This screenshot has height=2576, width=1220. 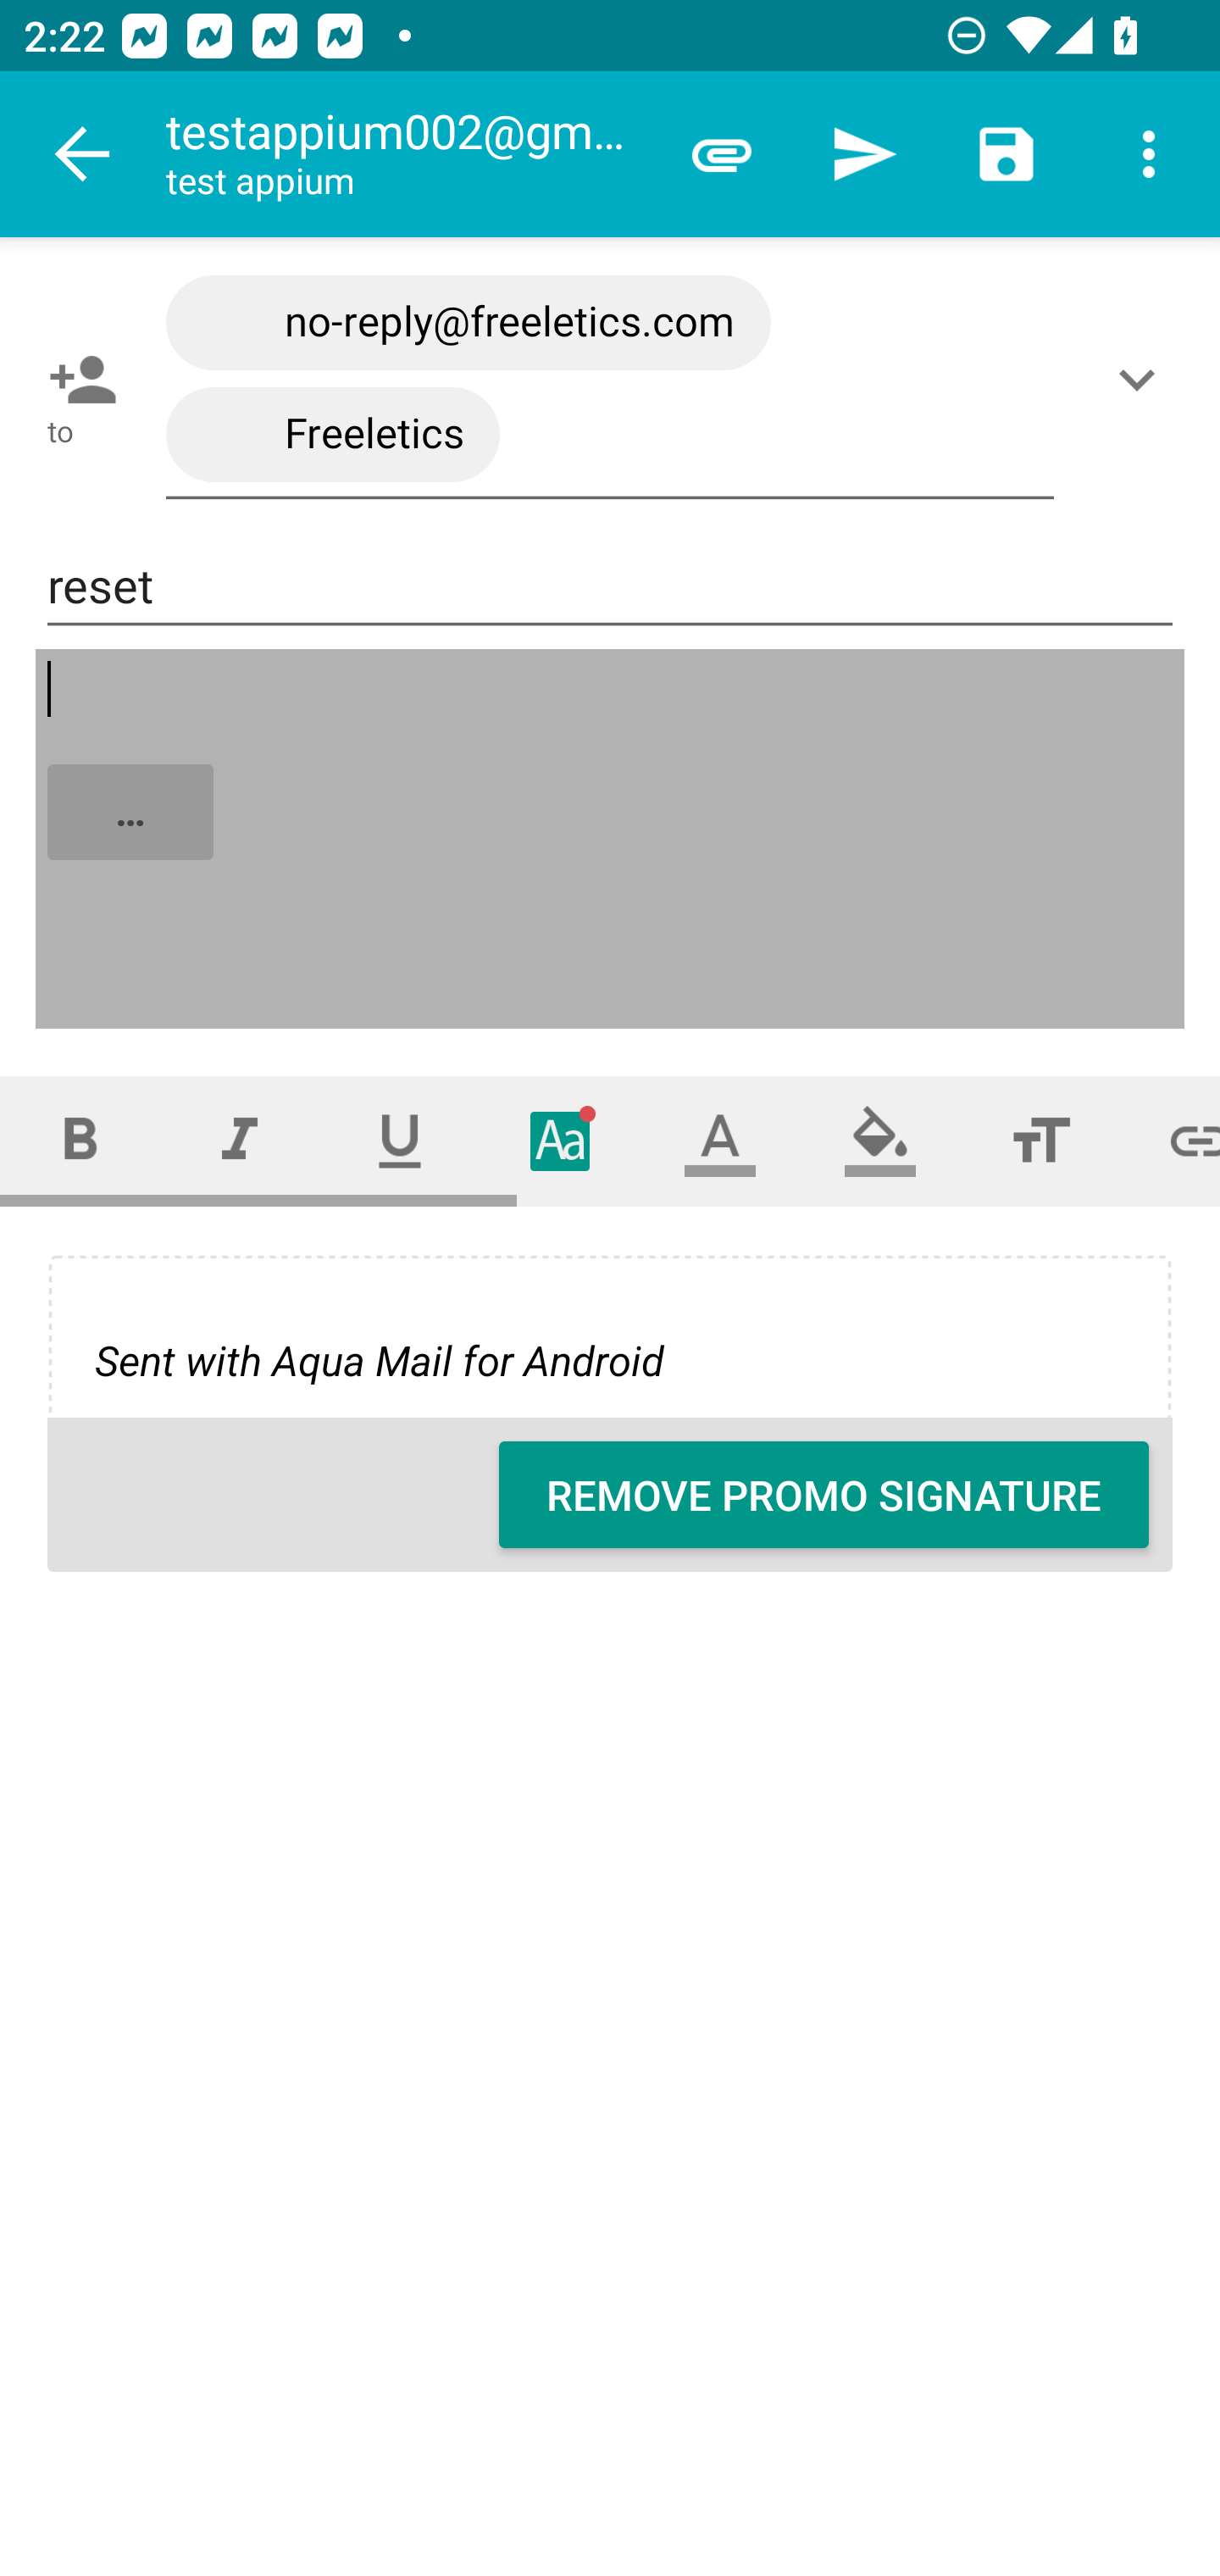 What do you see at coordinates (76, 380) in the screenshot?
I see `Pick contact: To` at bounding box center [76, 380].